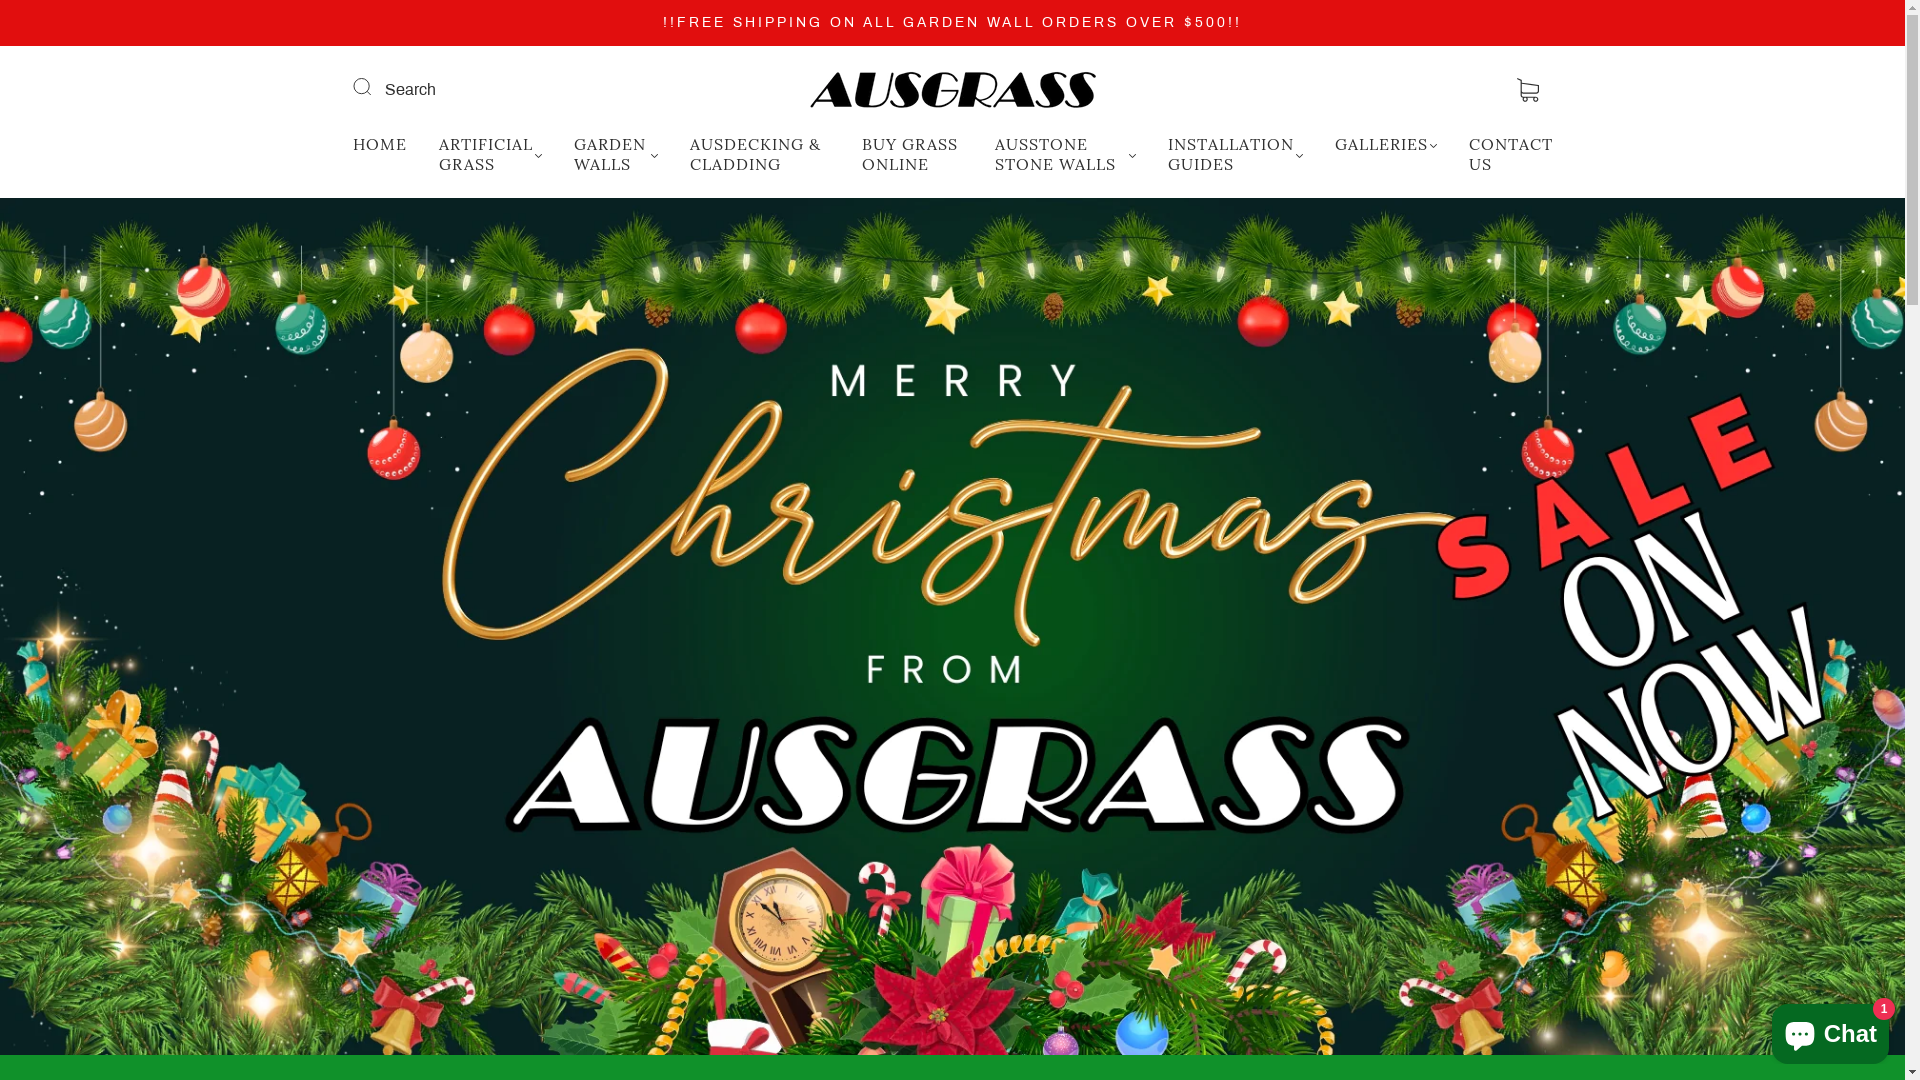 This screenshot has height=1080, width=1920. What do you see at coordinates (1065, 154) in the screenshot?
I see `AUSSTONE STONE WALLS` at bounding box center [1065, 154].